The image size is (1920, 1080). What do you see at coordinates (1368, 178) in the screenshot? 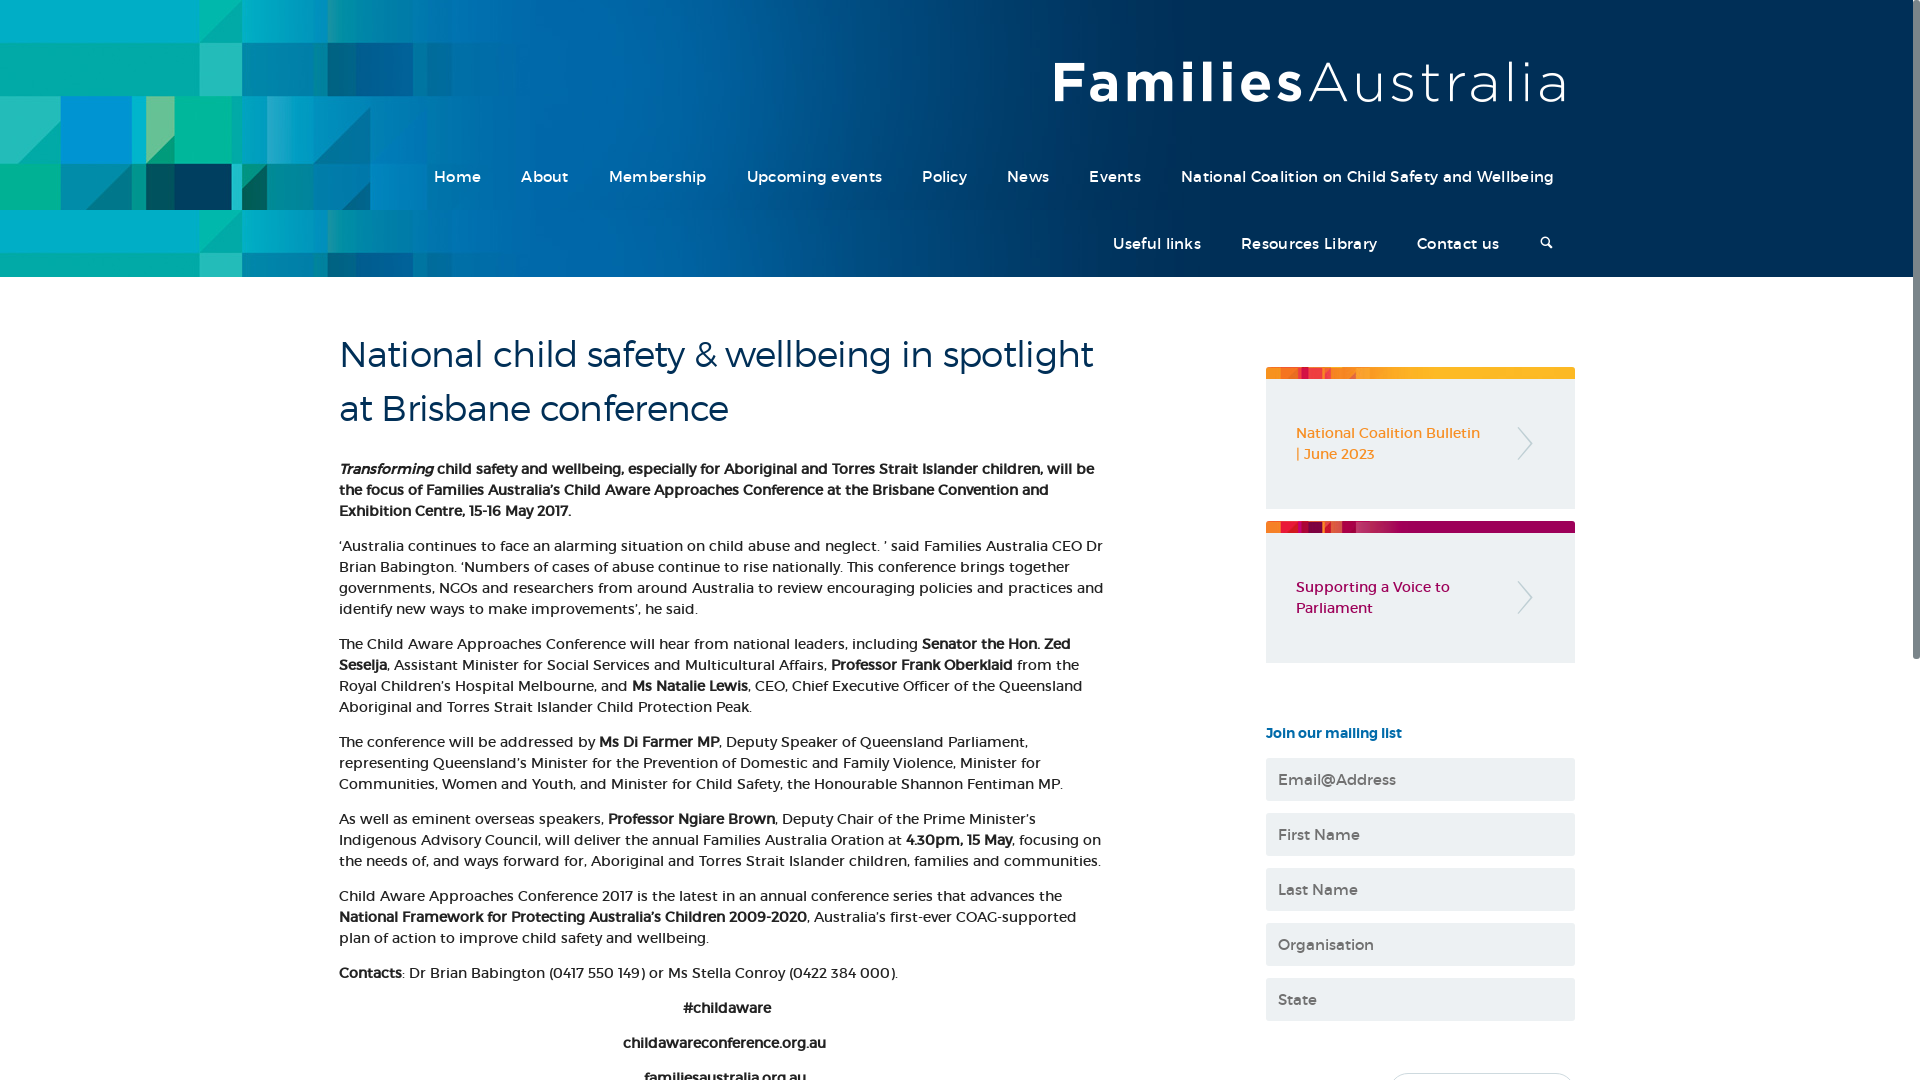
I see `National Coalition on Child Safety and Wellbeing` at bounding box center [1368, 178].